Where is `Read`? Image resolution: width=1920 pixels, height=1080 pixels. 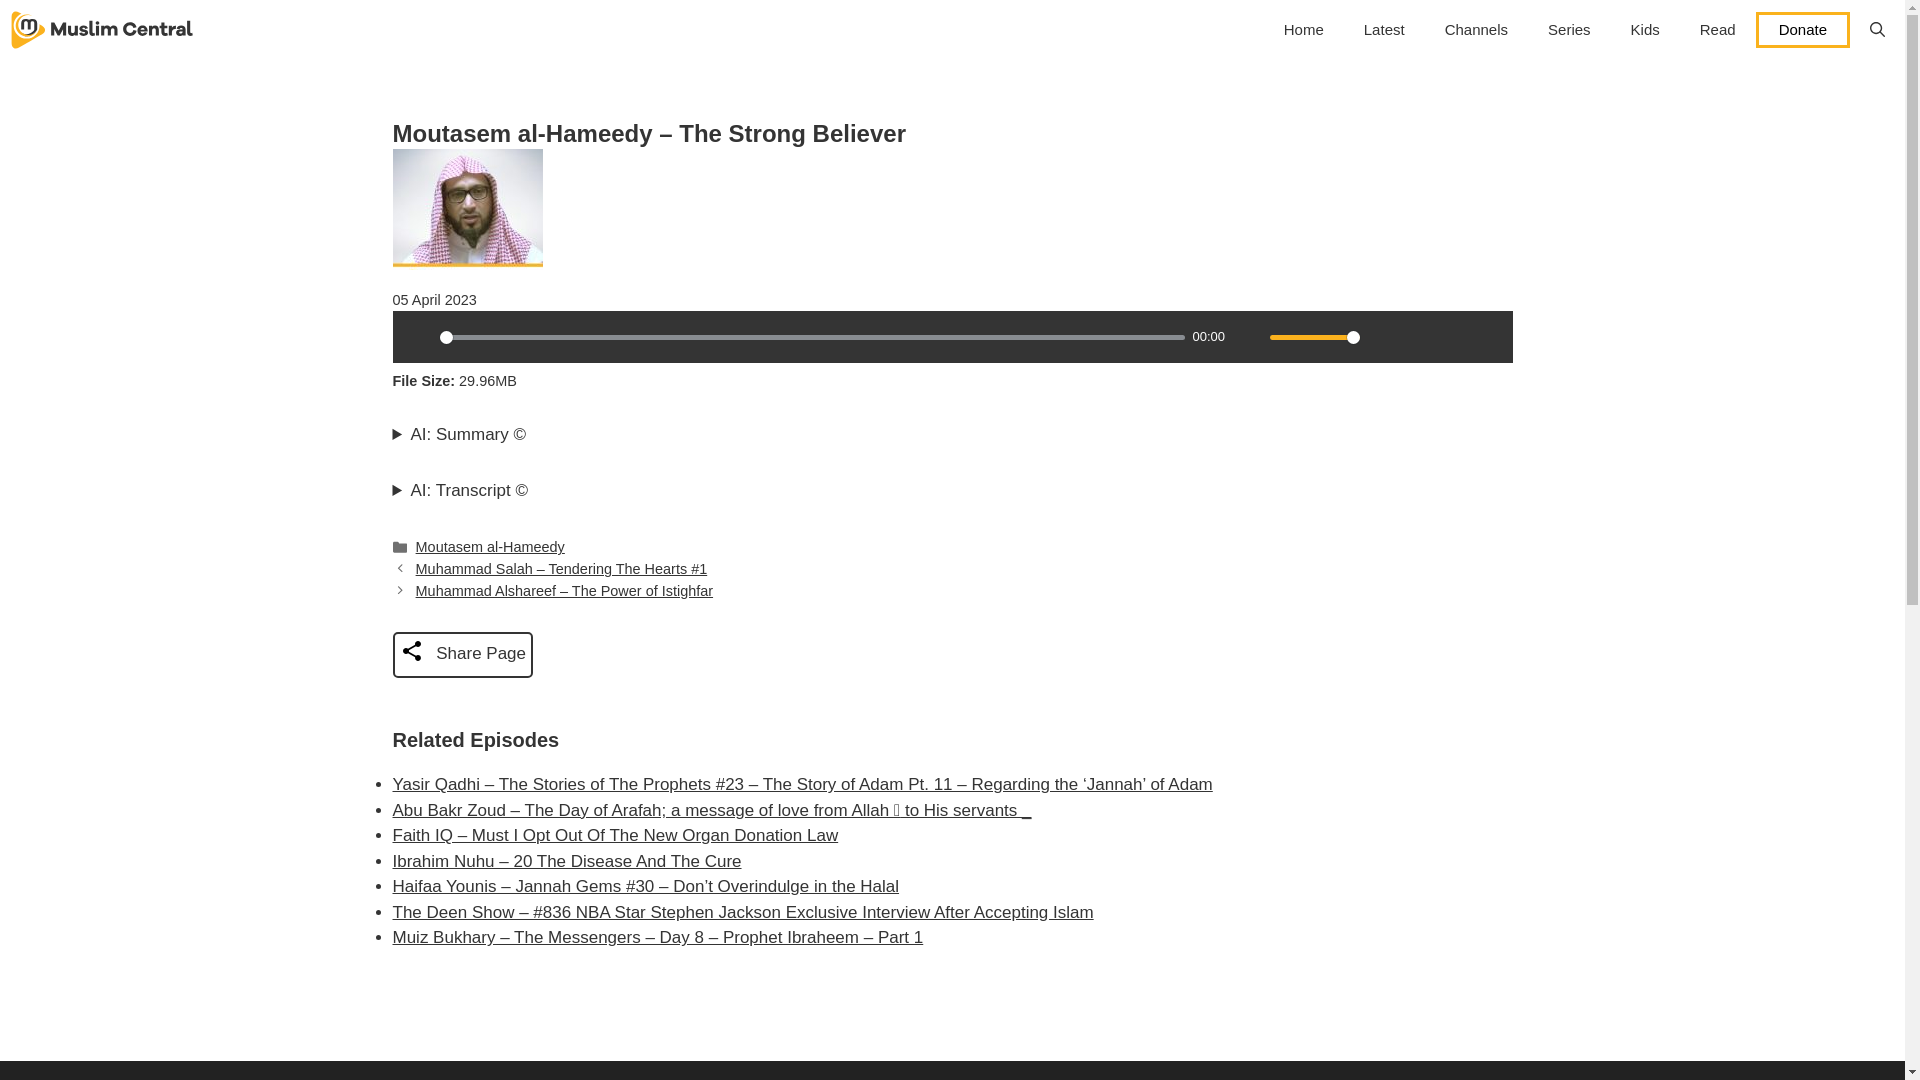 Read is located at coordinates (1718, 30).